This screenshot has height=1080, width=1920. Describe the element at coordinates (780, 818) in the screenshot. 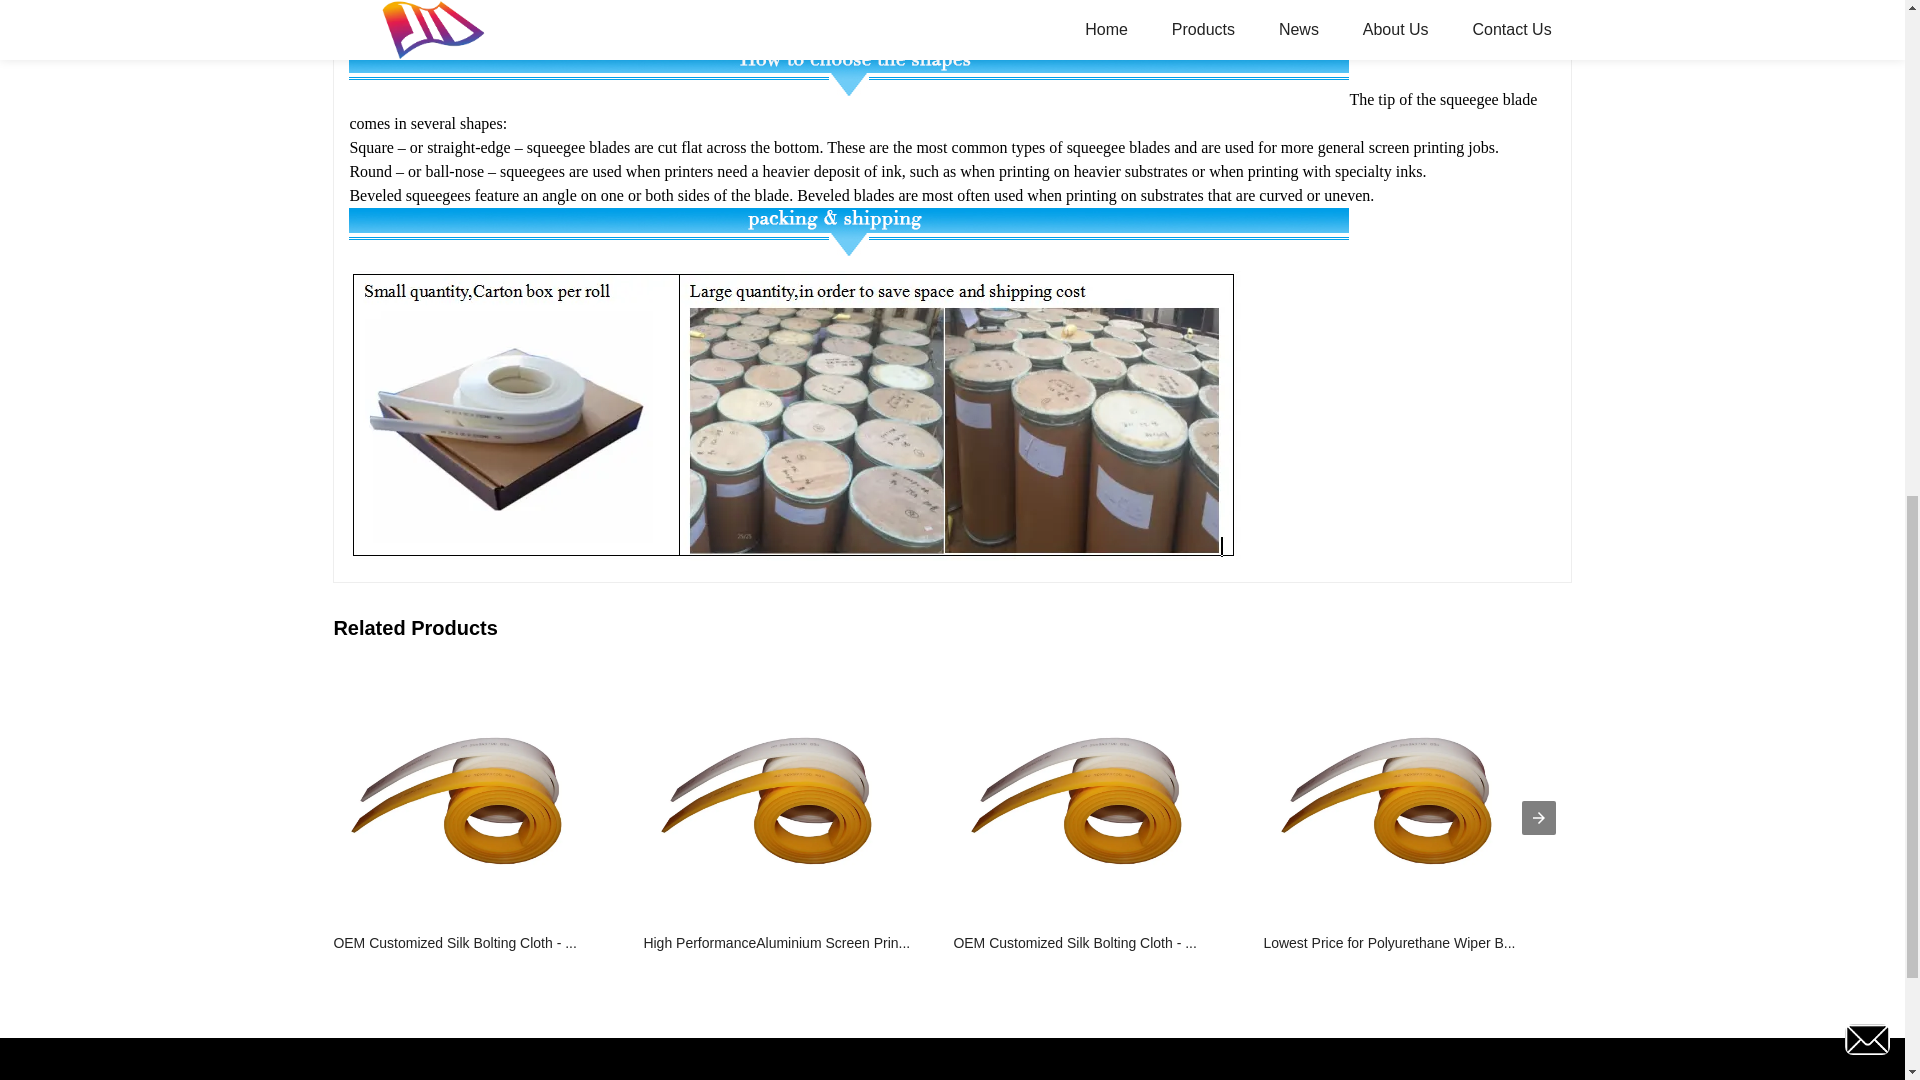

I see `High PerformanceAluminium Screen Prin...` at that location.